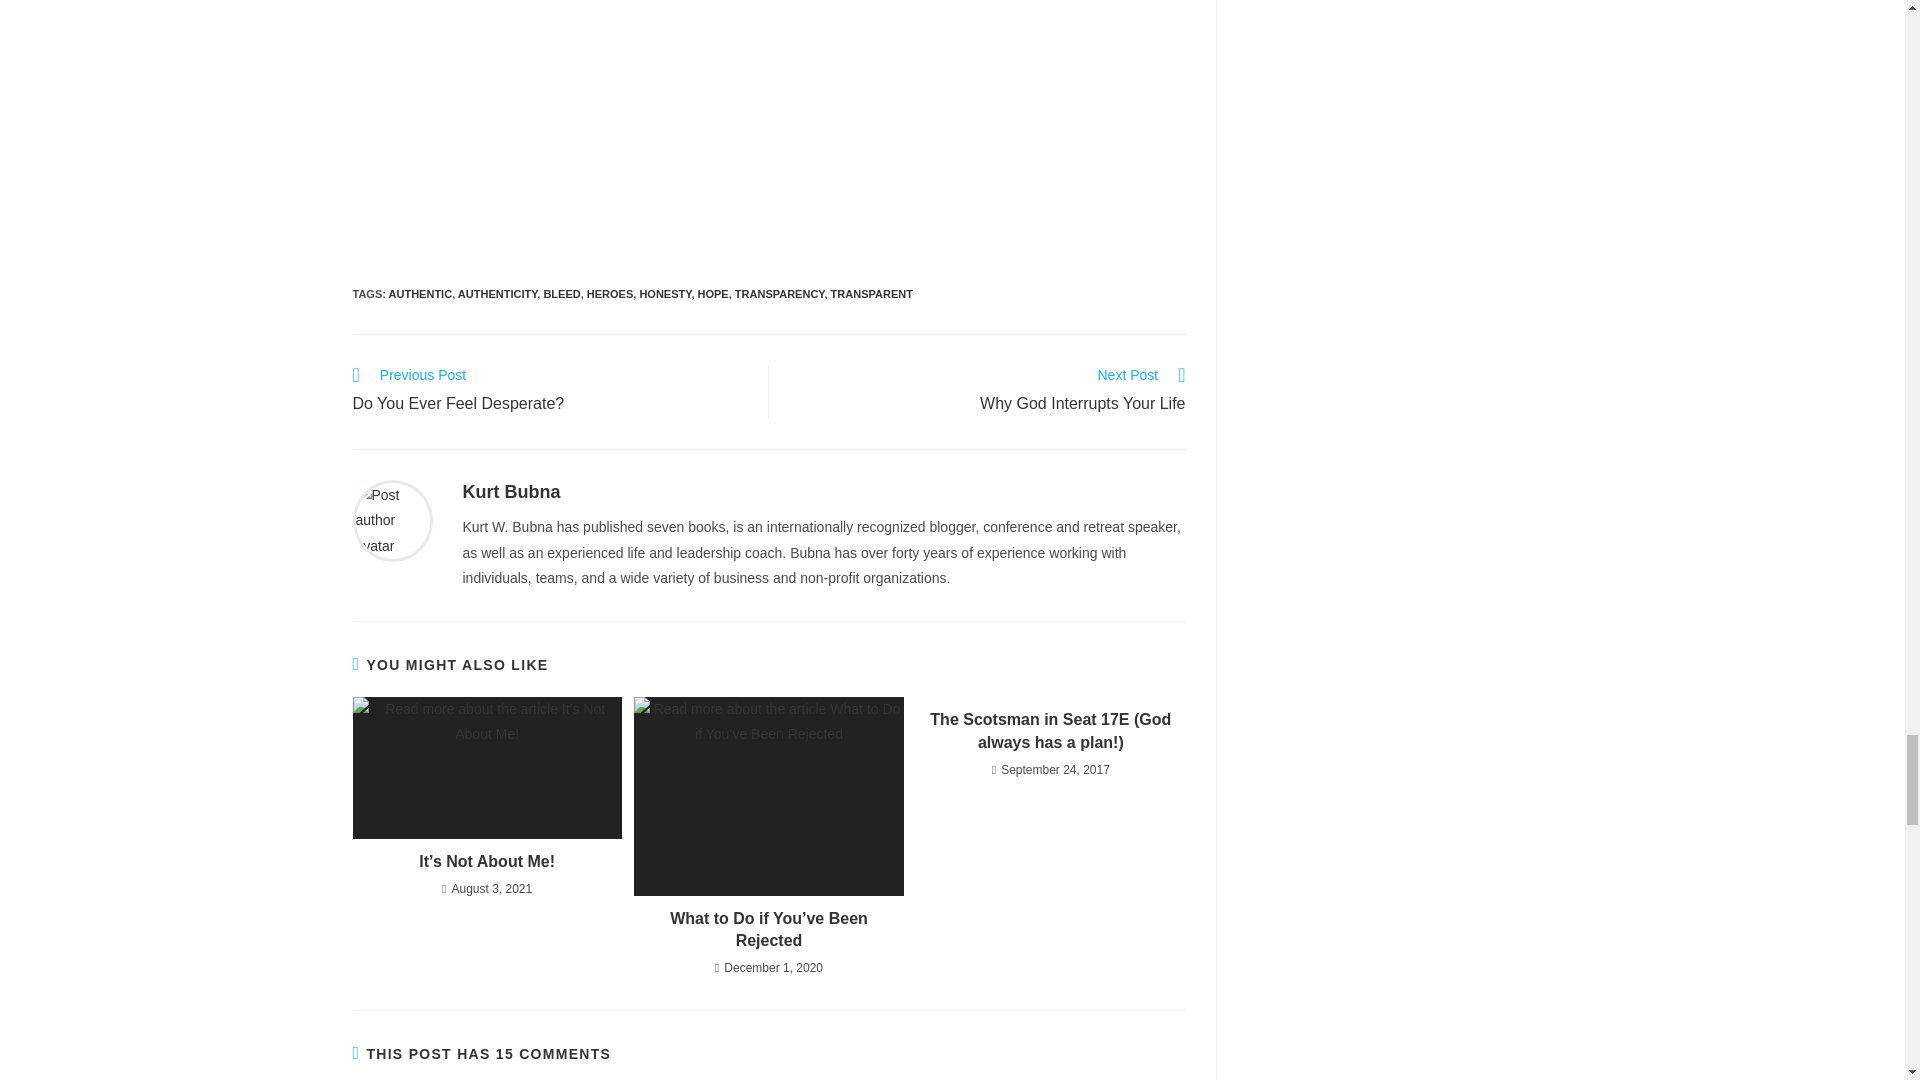  Describe the element at coordinates (988, 392) in the screenshot. I see `HOPE` at that location.